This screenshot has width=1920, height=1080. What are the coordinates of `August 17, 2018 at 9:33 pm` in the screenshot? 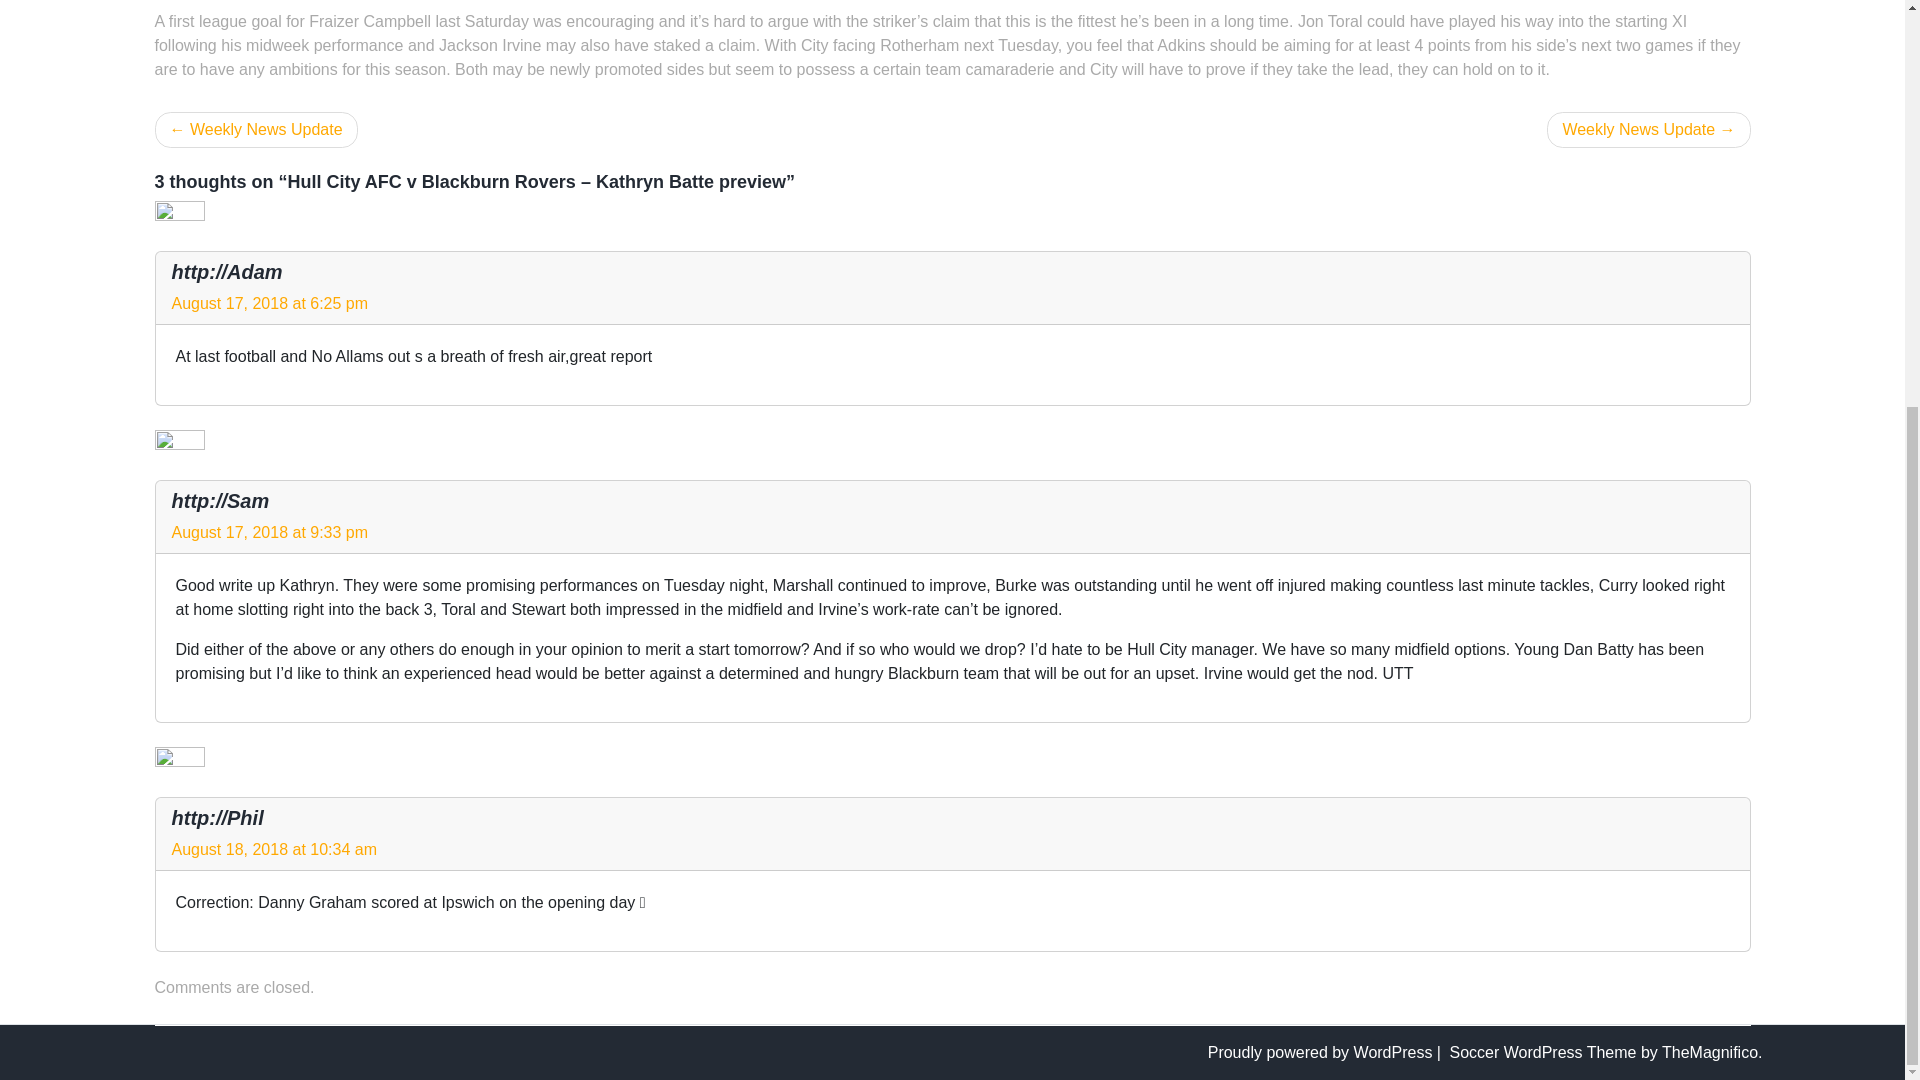 It's located at (270, 532).